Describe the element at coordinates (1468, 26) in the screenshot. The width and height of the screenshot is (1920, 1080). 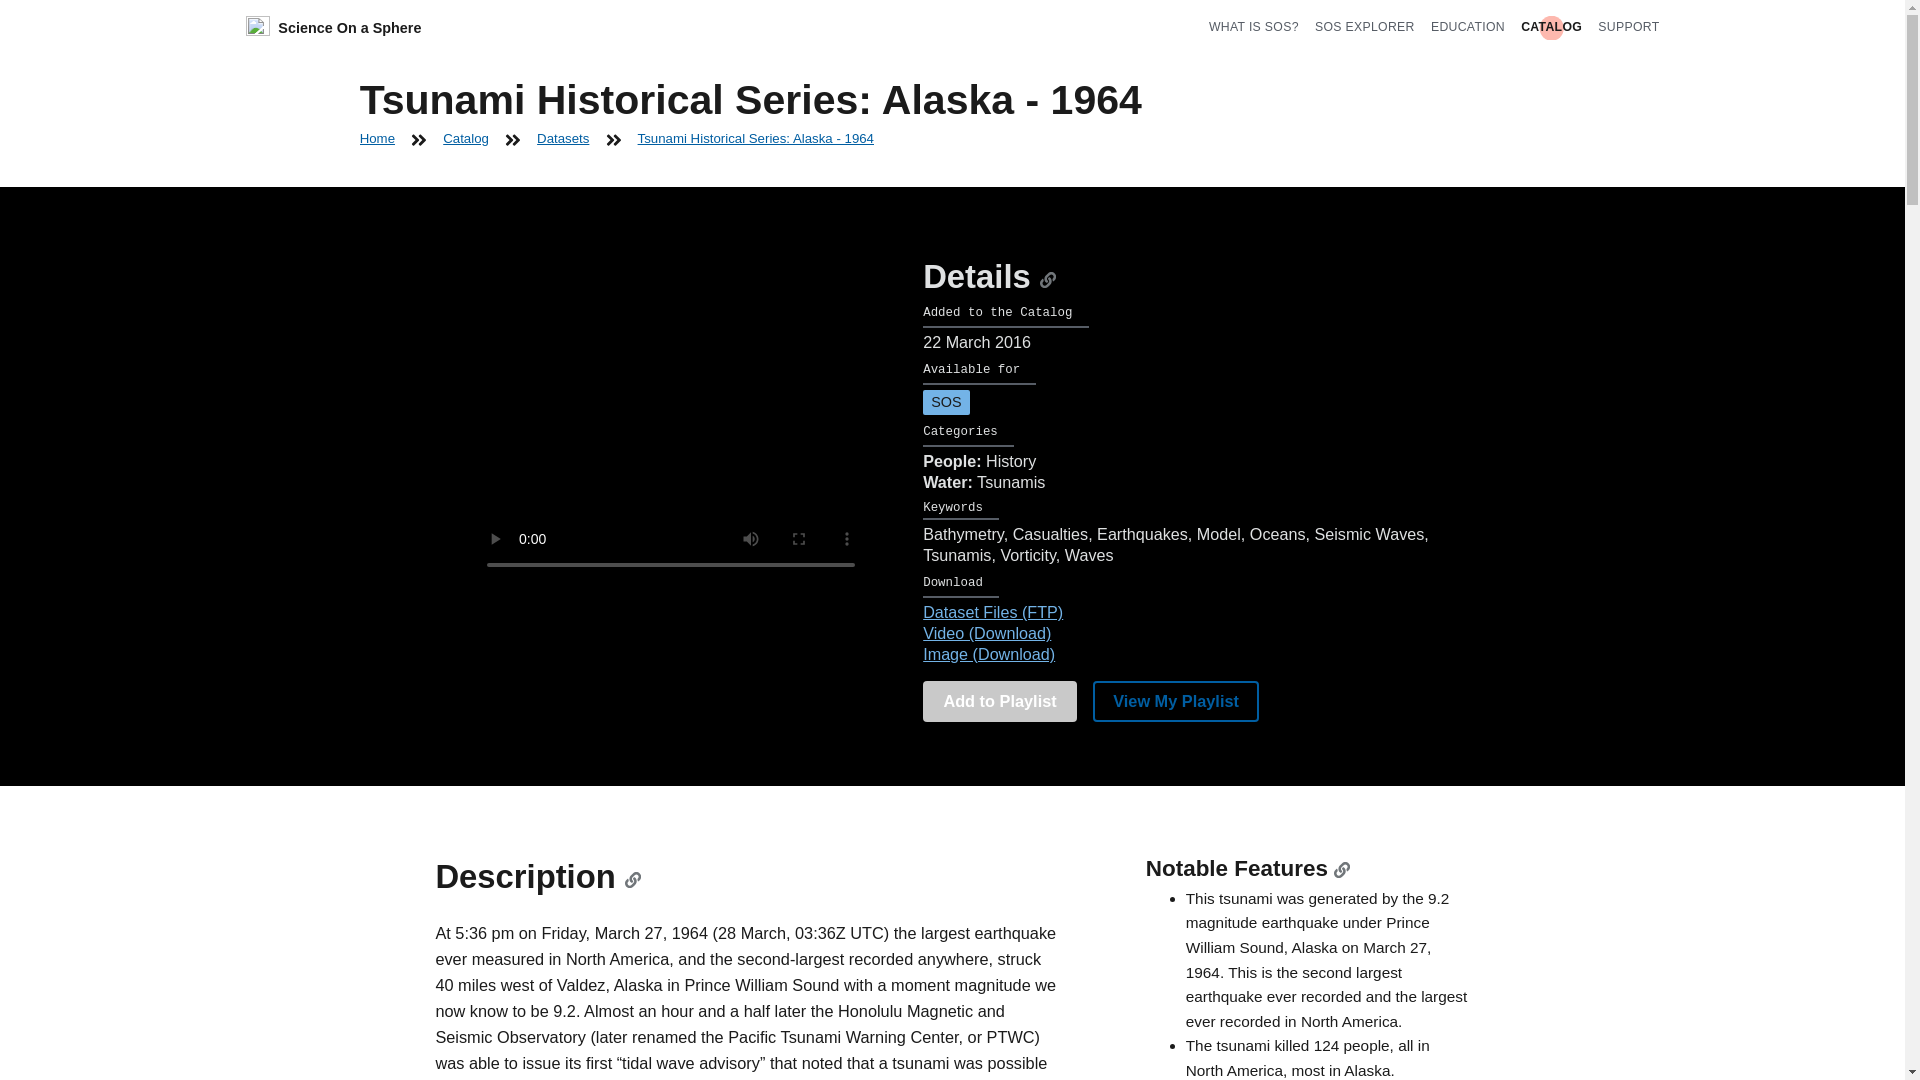
I see `EDUCATION` at that location.